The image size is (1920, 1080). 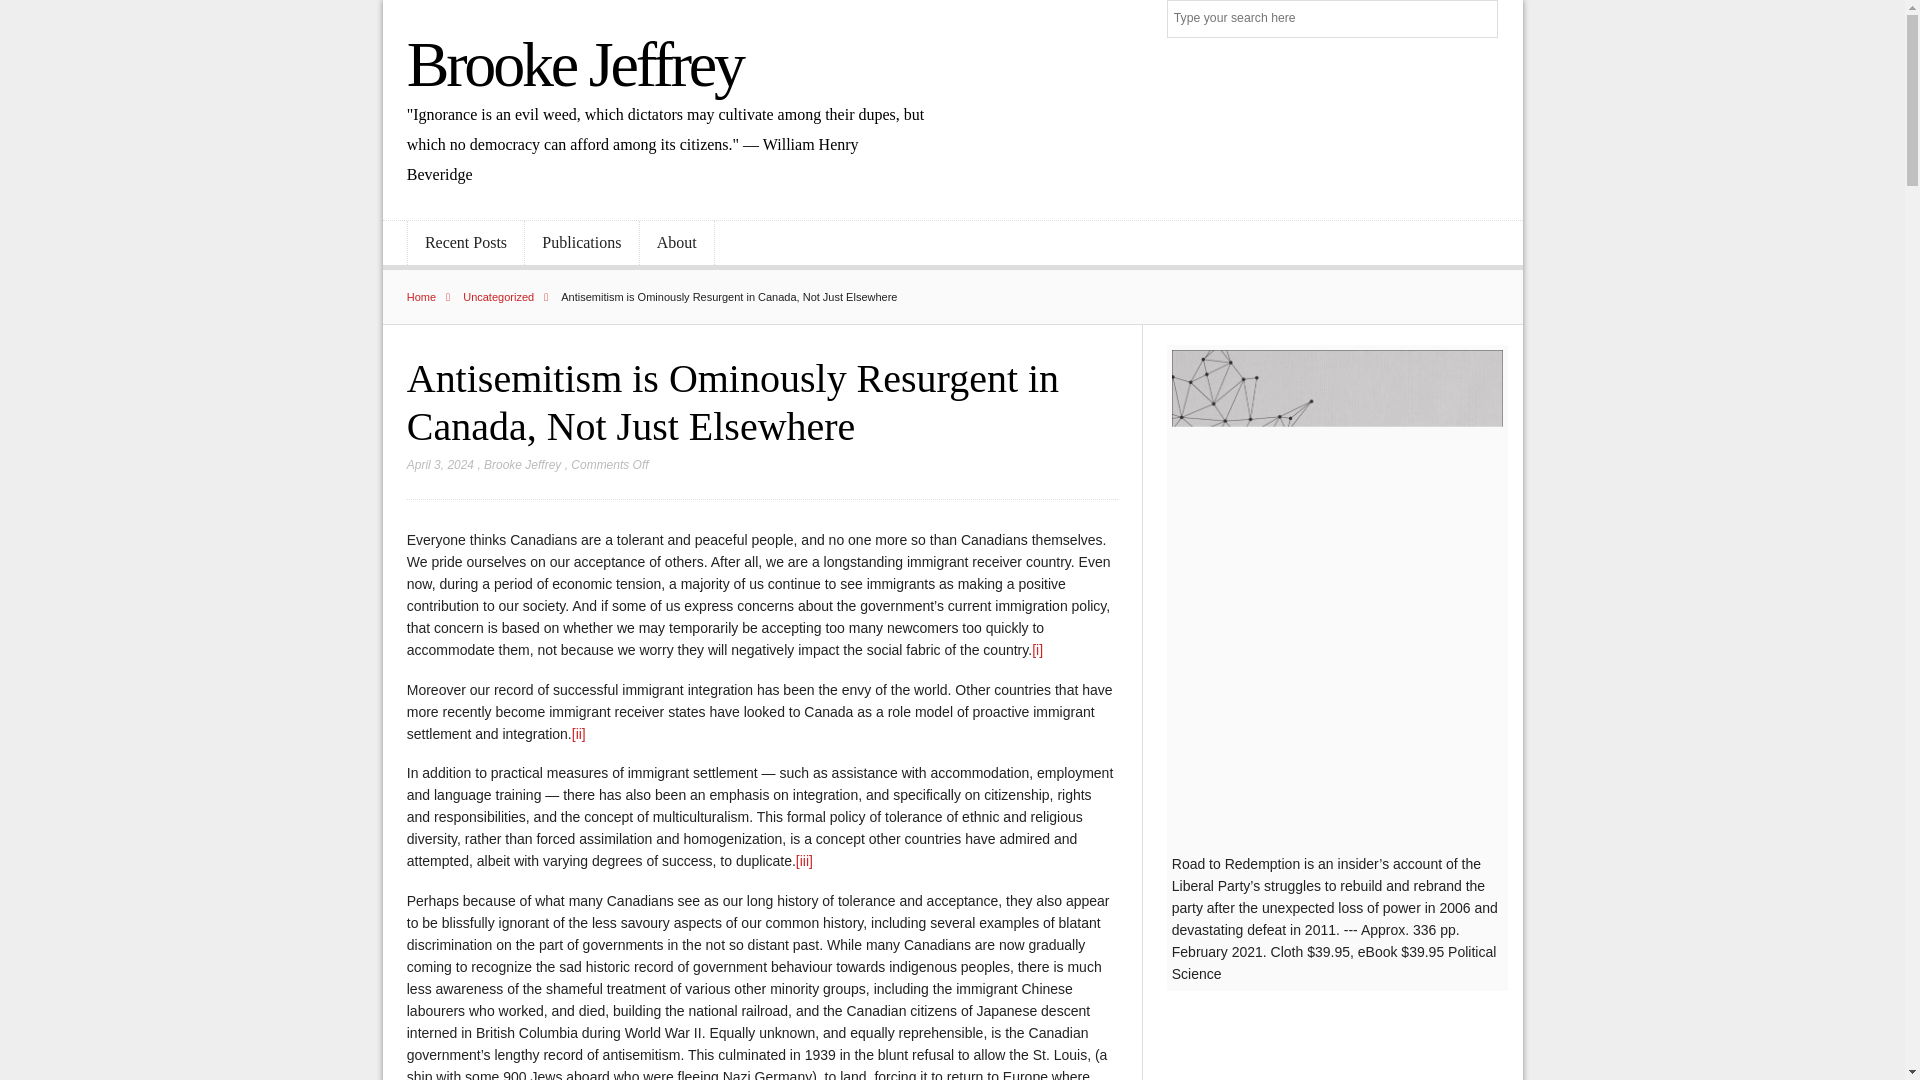 I want to click on Brooke Jeffrey, so click(x=522, y=464).